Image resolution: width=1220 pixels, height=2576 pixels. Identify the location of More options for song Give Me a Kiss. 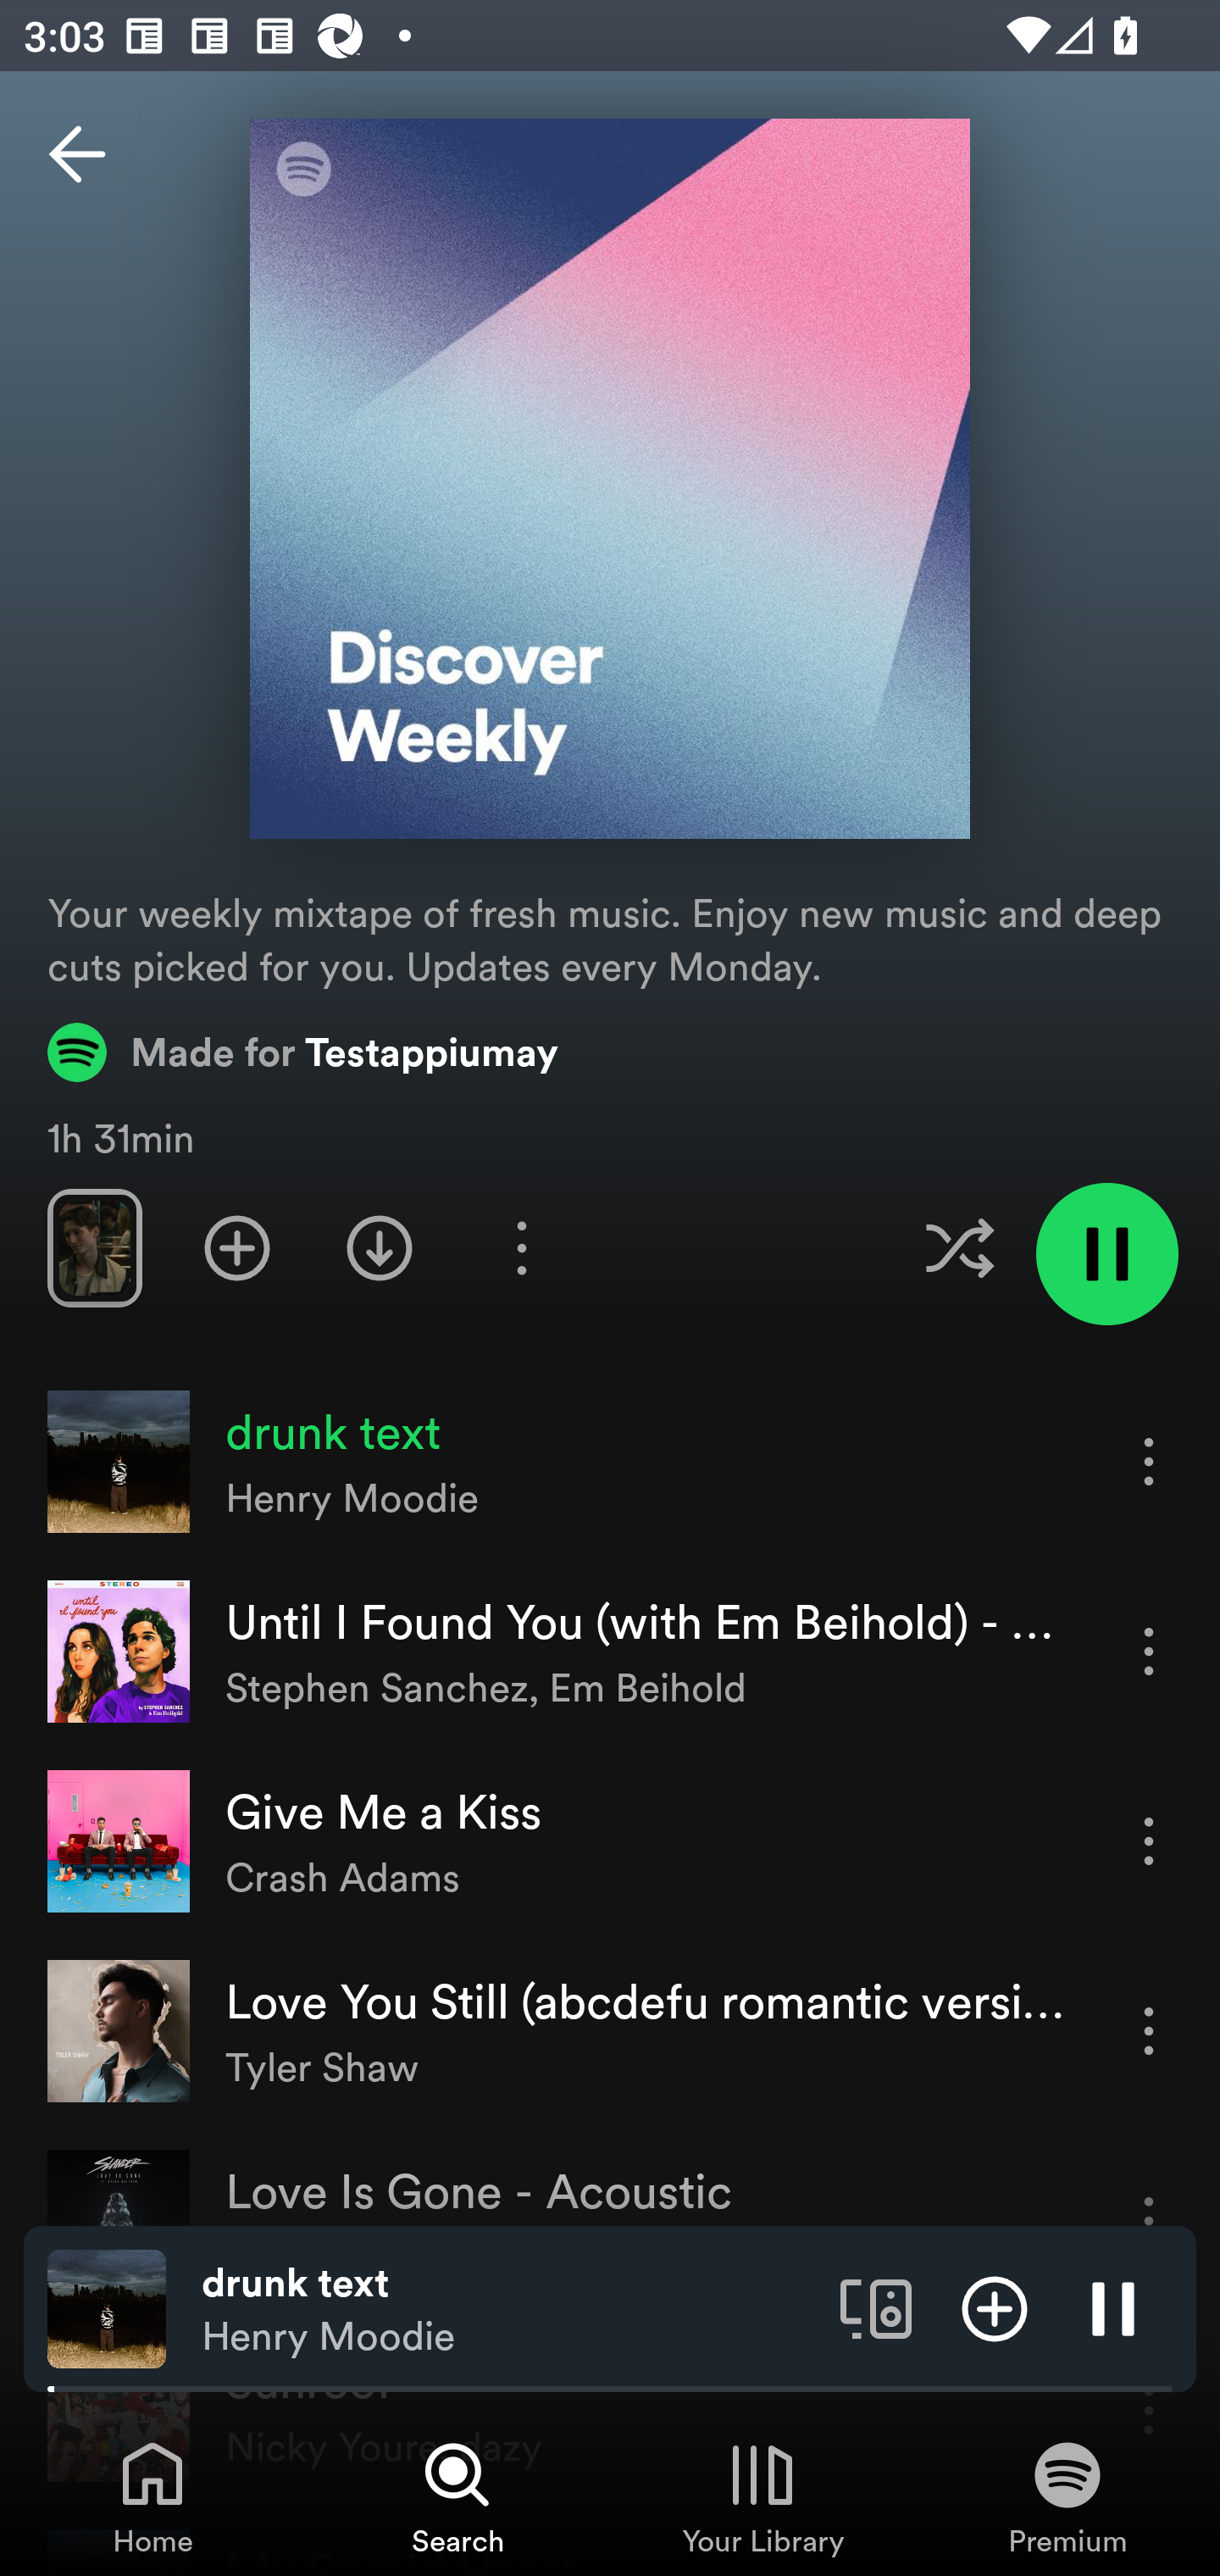
(1149, 1840).